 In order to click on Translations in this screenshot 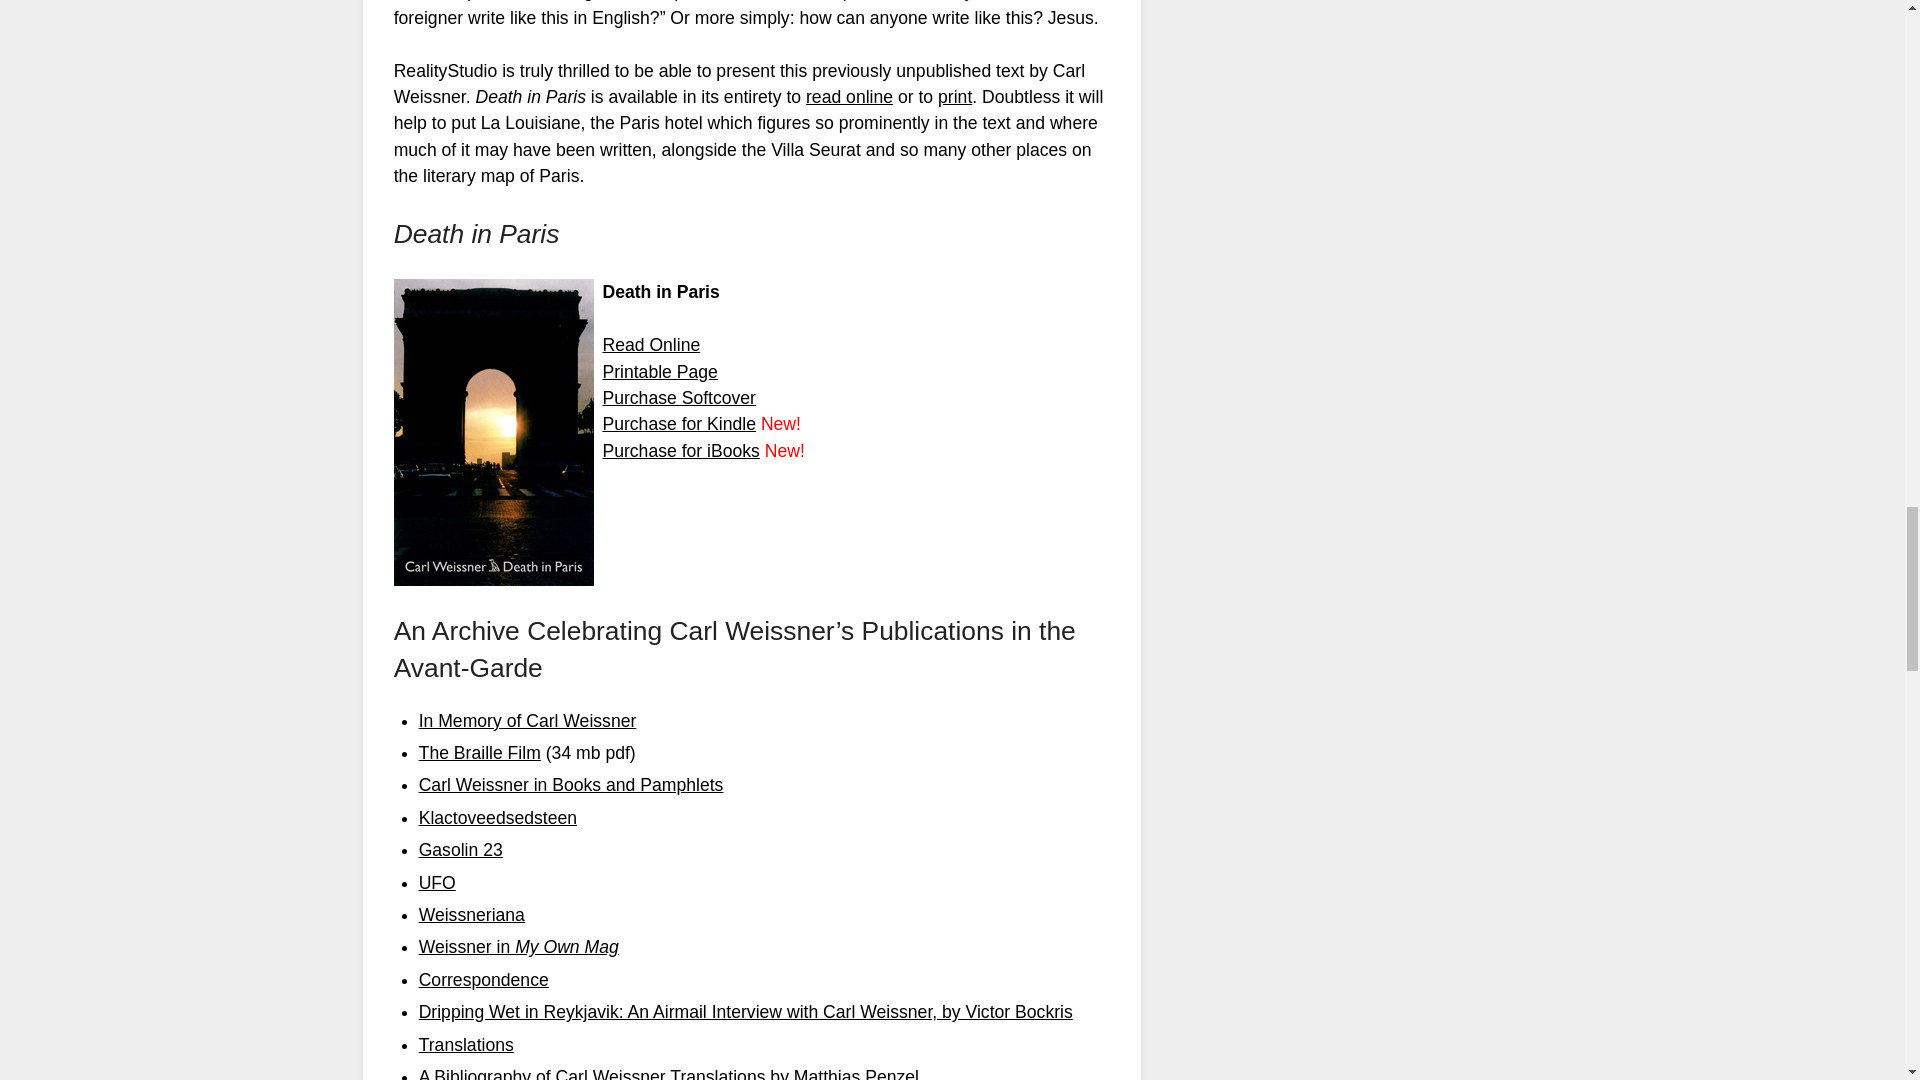, I will do `click(466, 1044)`.